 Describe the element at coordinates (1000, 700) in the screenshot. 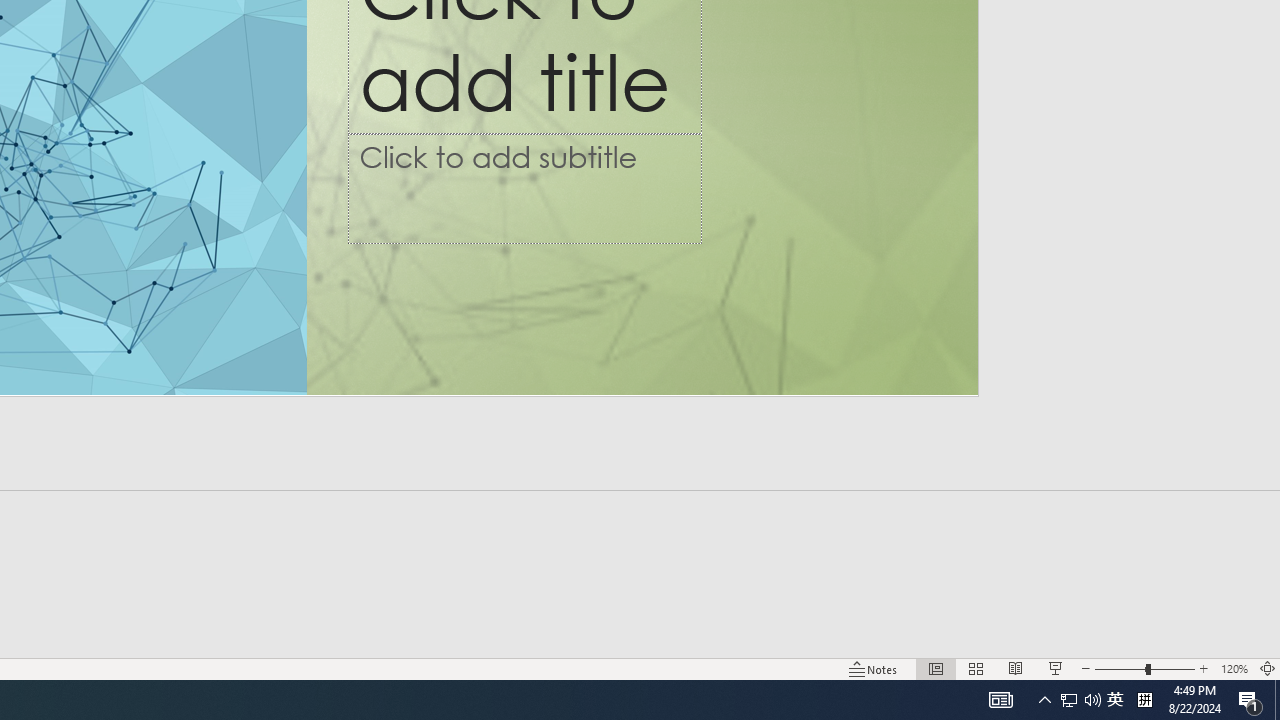

I see `AutomationID: 4105` at that location.